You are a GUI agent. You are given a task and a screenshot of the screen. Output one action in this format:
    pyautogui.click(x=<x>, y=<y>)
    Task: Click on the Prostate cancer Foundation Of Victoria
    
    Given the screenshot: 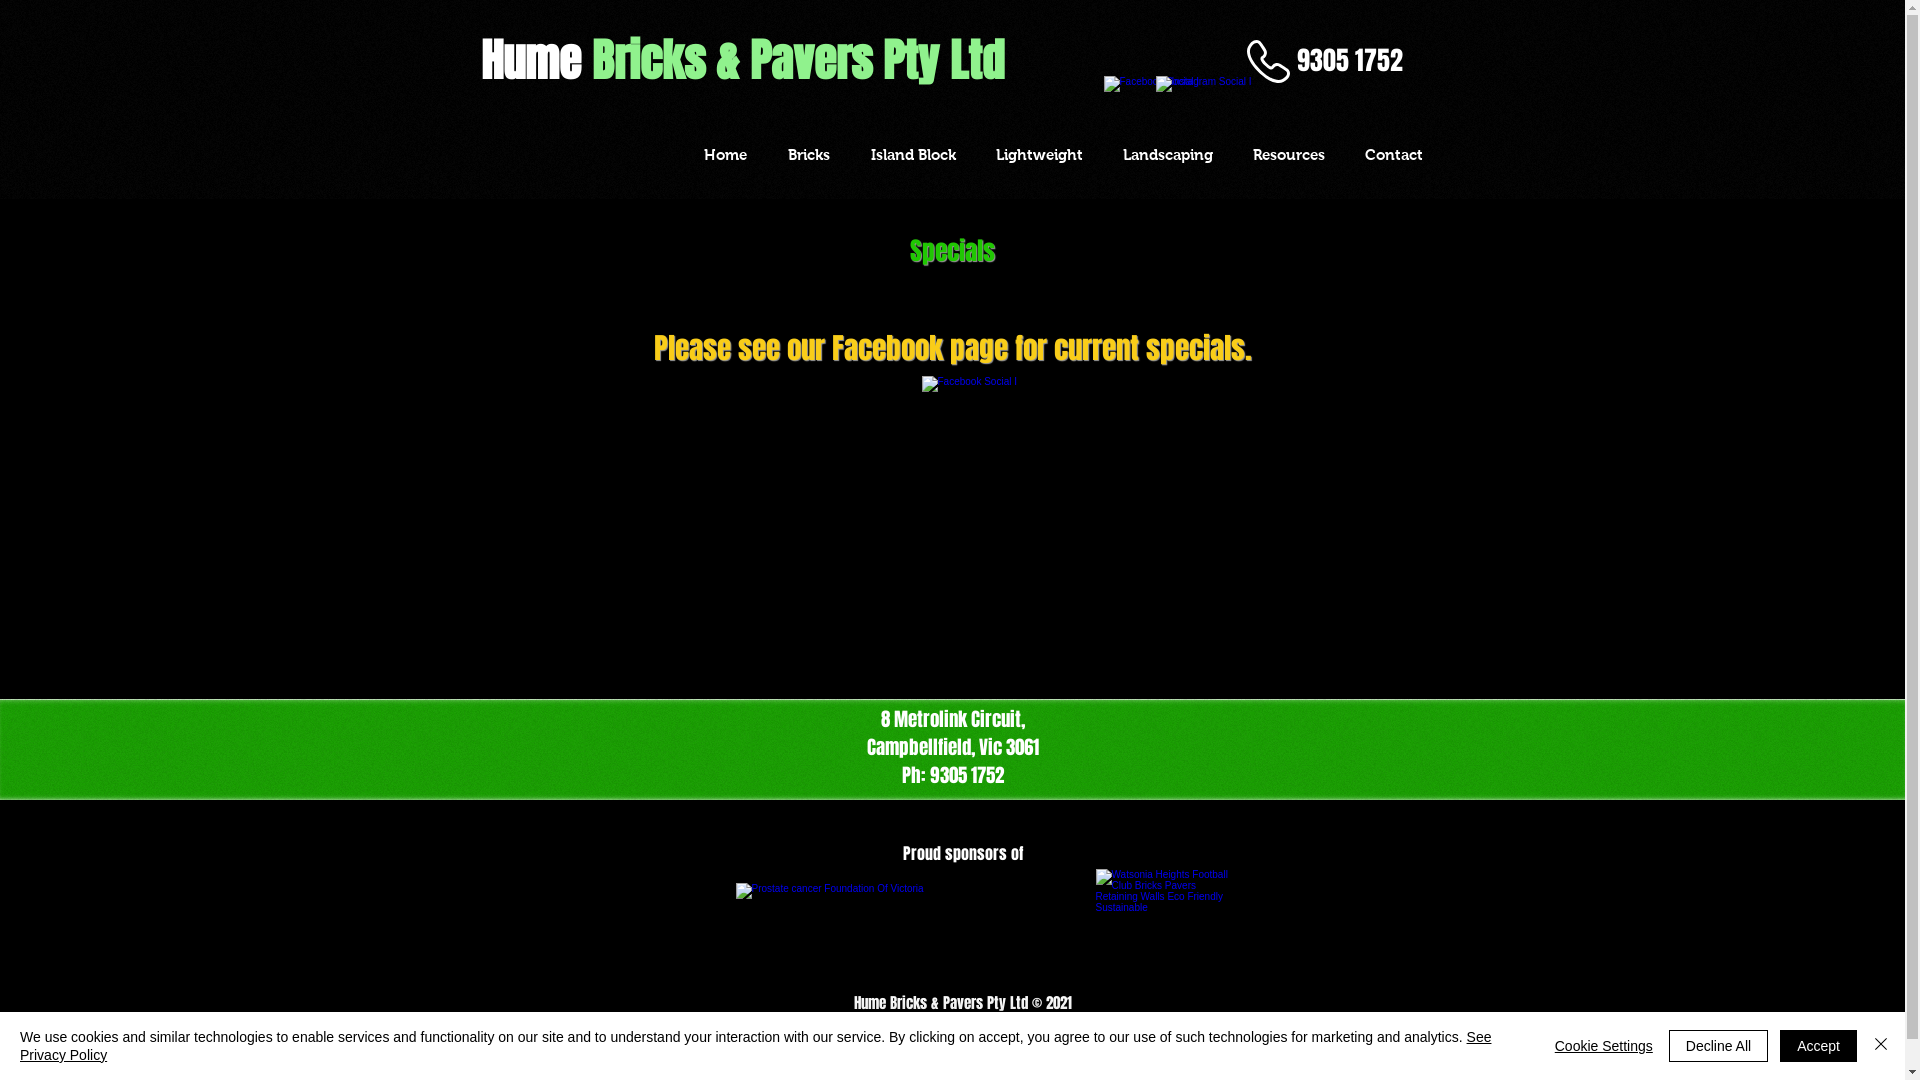 What is the action you would take?
    pyautogui.click(x=864, y=930)
    